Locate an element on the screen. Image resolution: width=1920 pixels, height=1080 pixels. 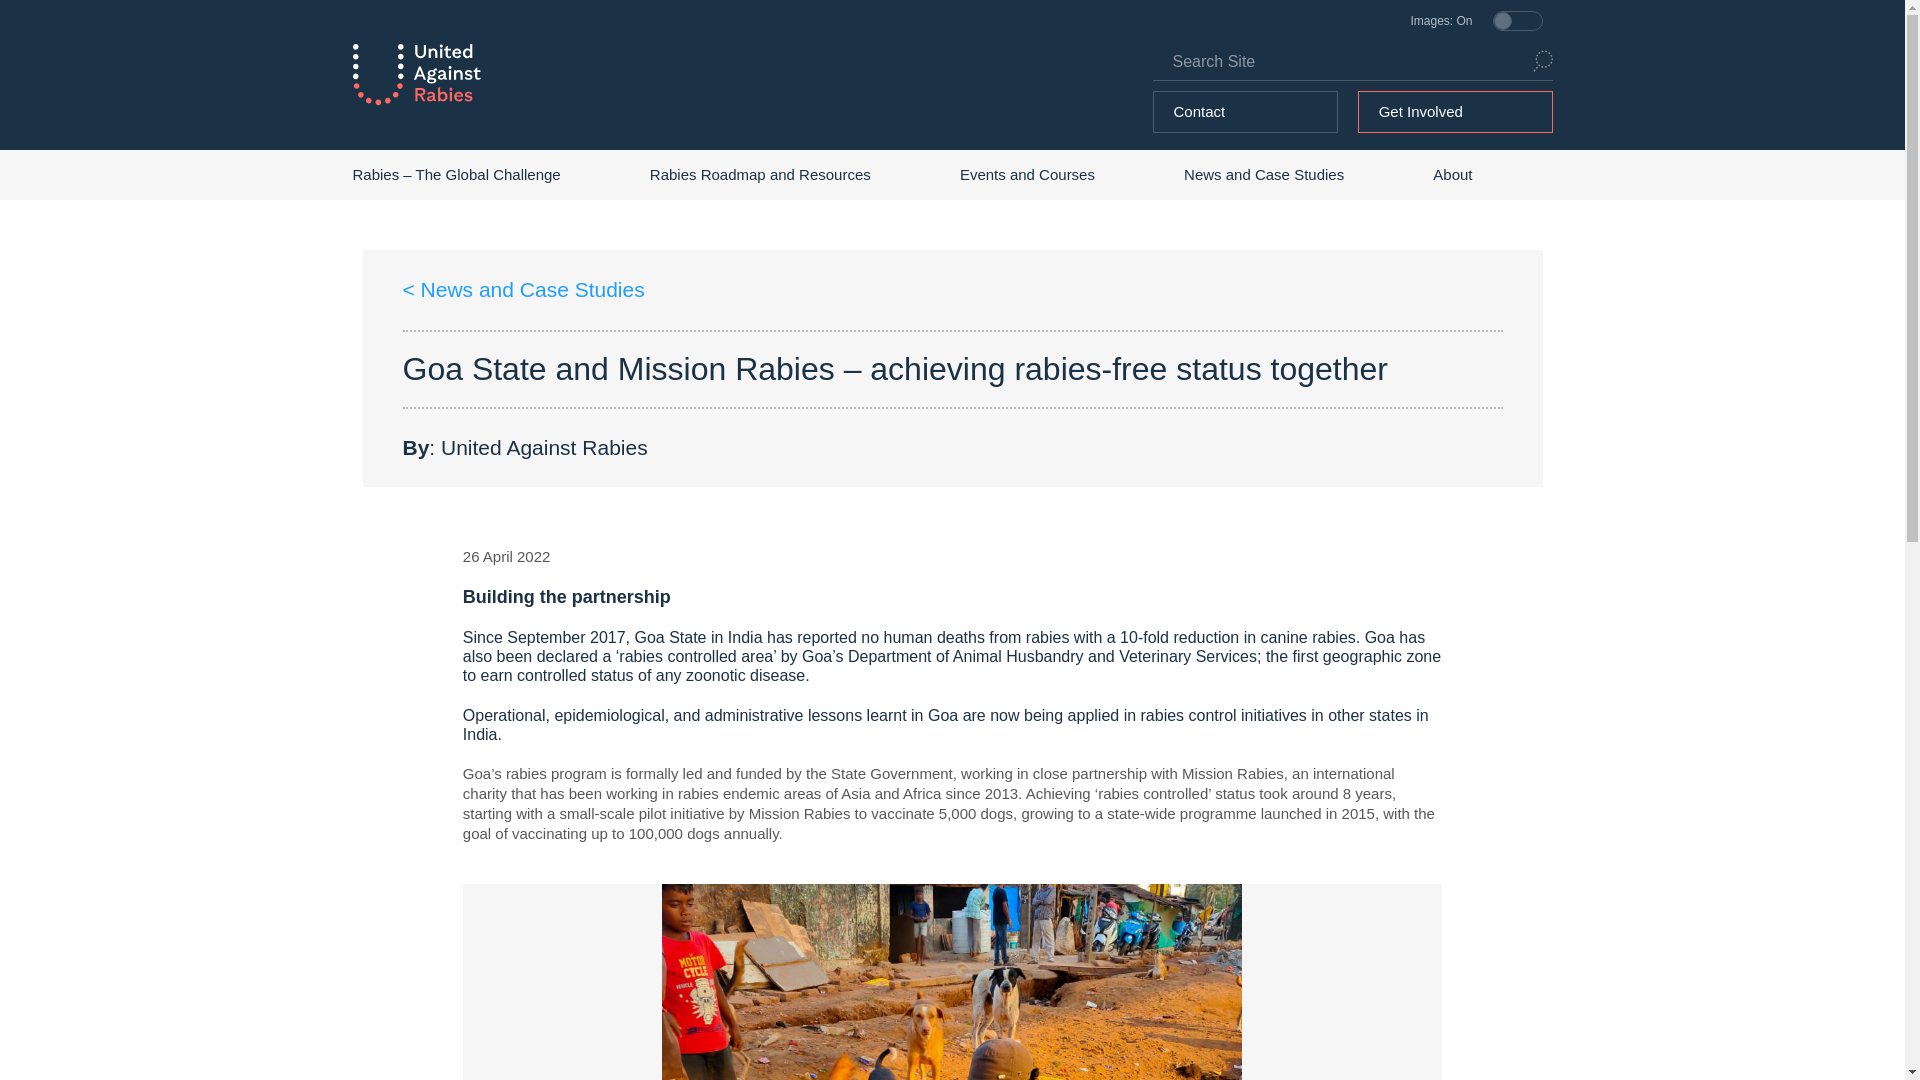
Get Involved is located at coordinates (1455, 111).